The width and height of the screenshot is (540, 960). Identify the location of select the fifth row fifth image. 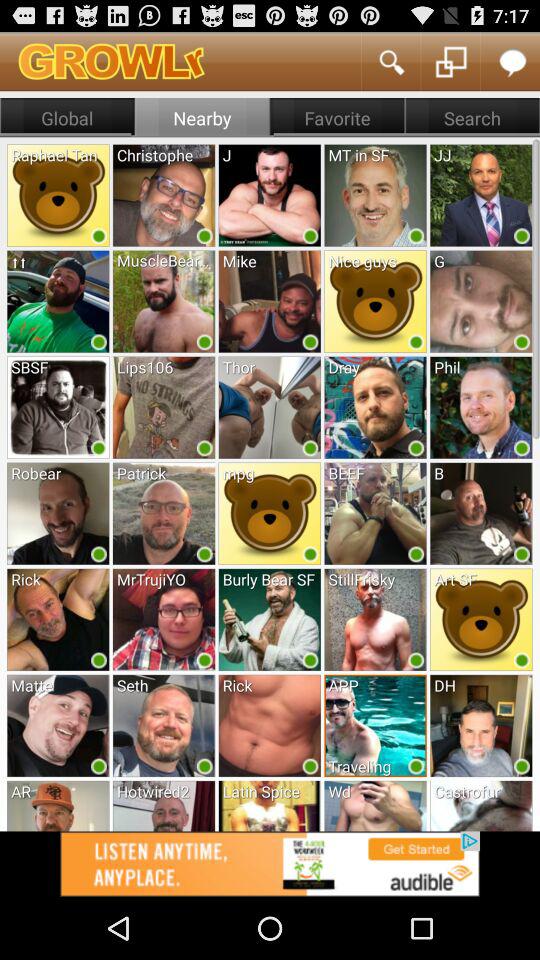
(480, 620).